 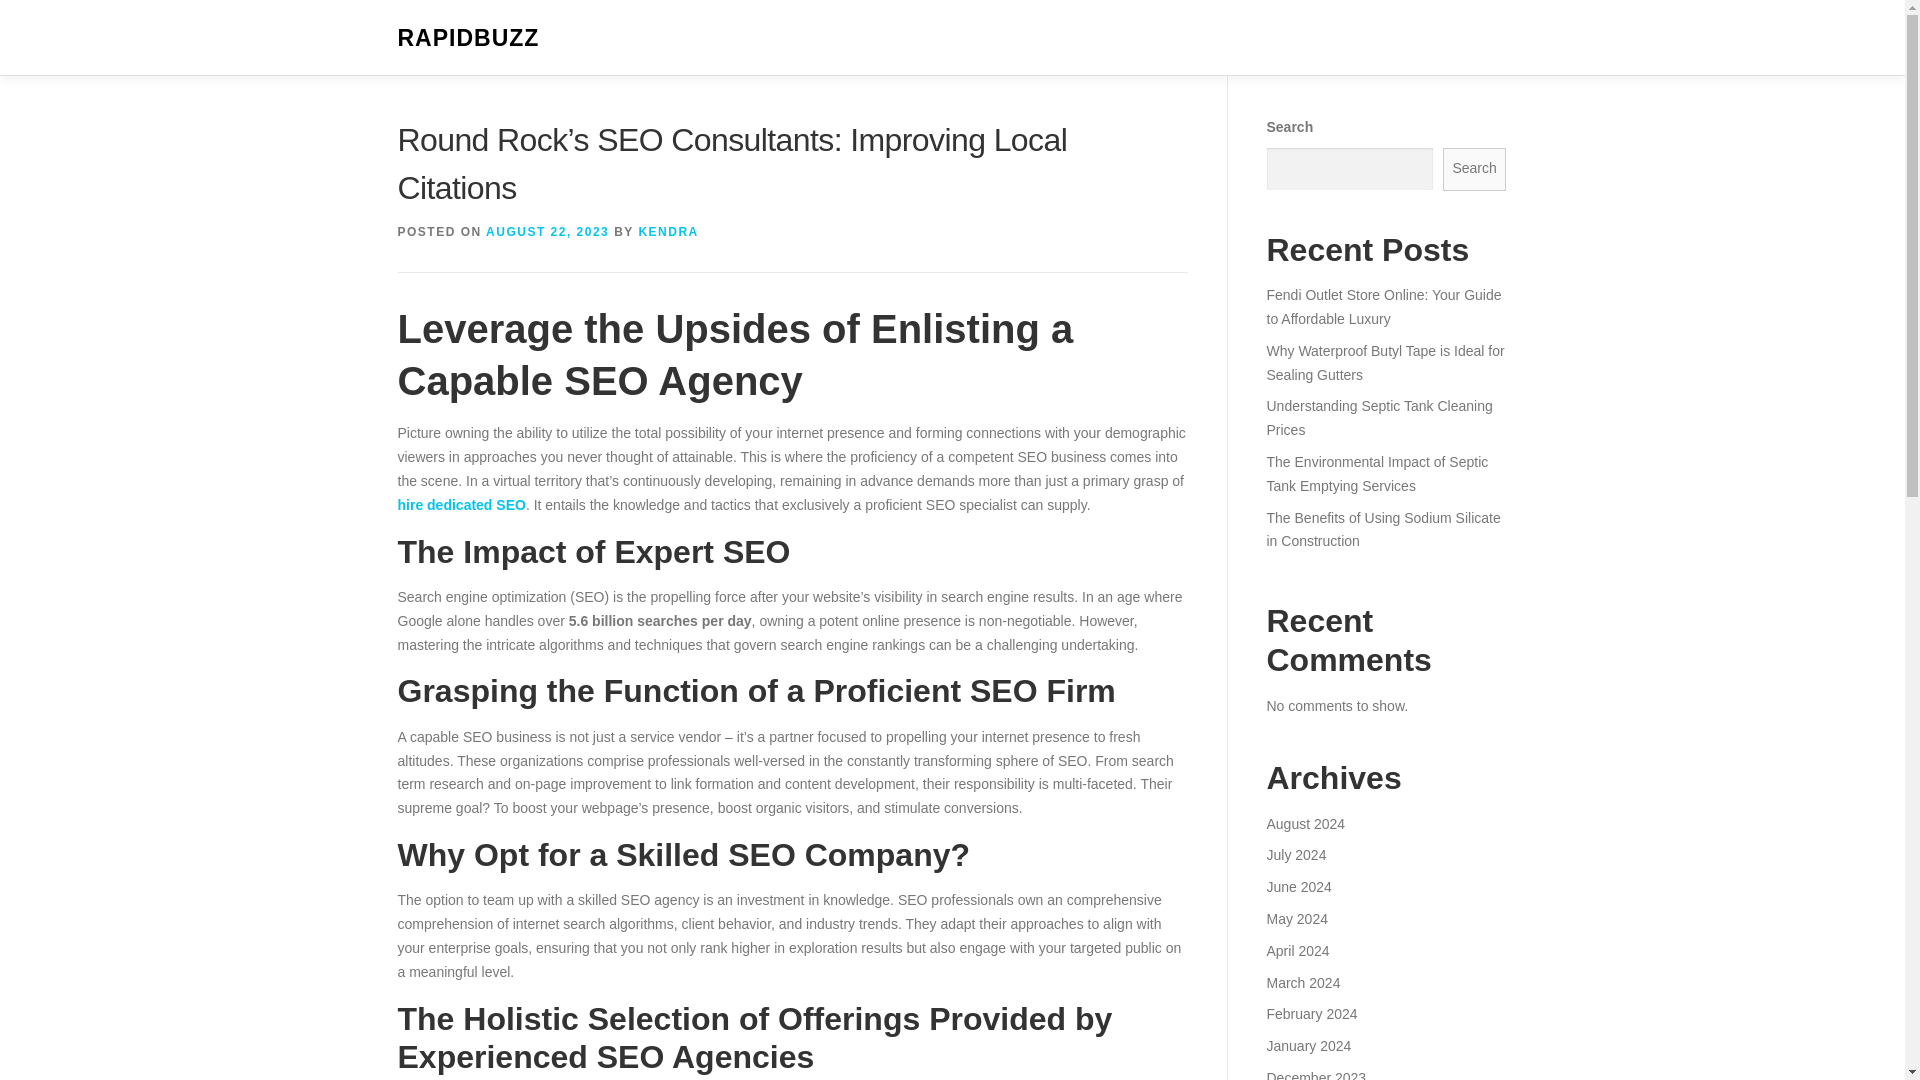 I want to click on Why Waterproof Butyl Tape is Ideal for Sealing Gutters, so click(x=1384, y=363).